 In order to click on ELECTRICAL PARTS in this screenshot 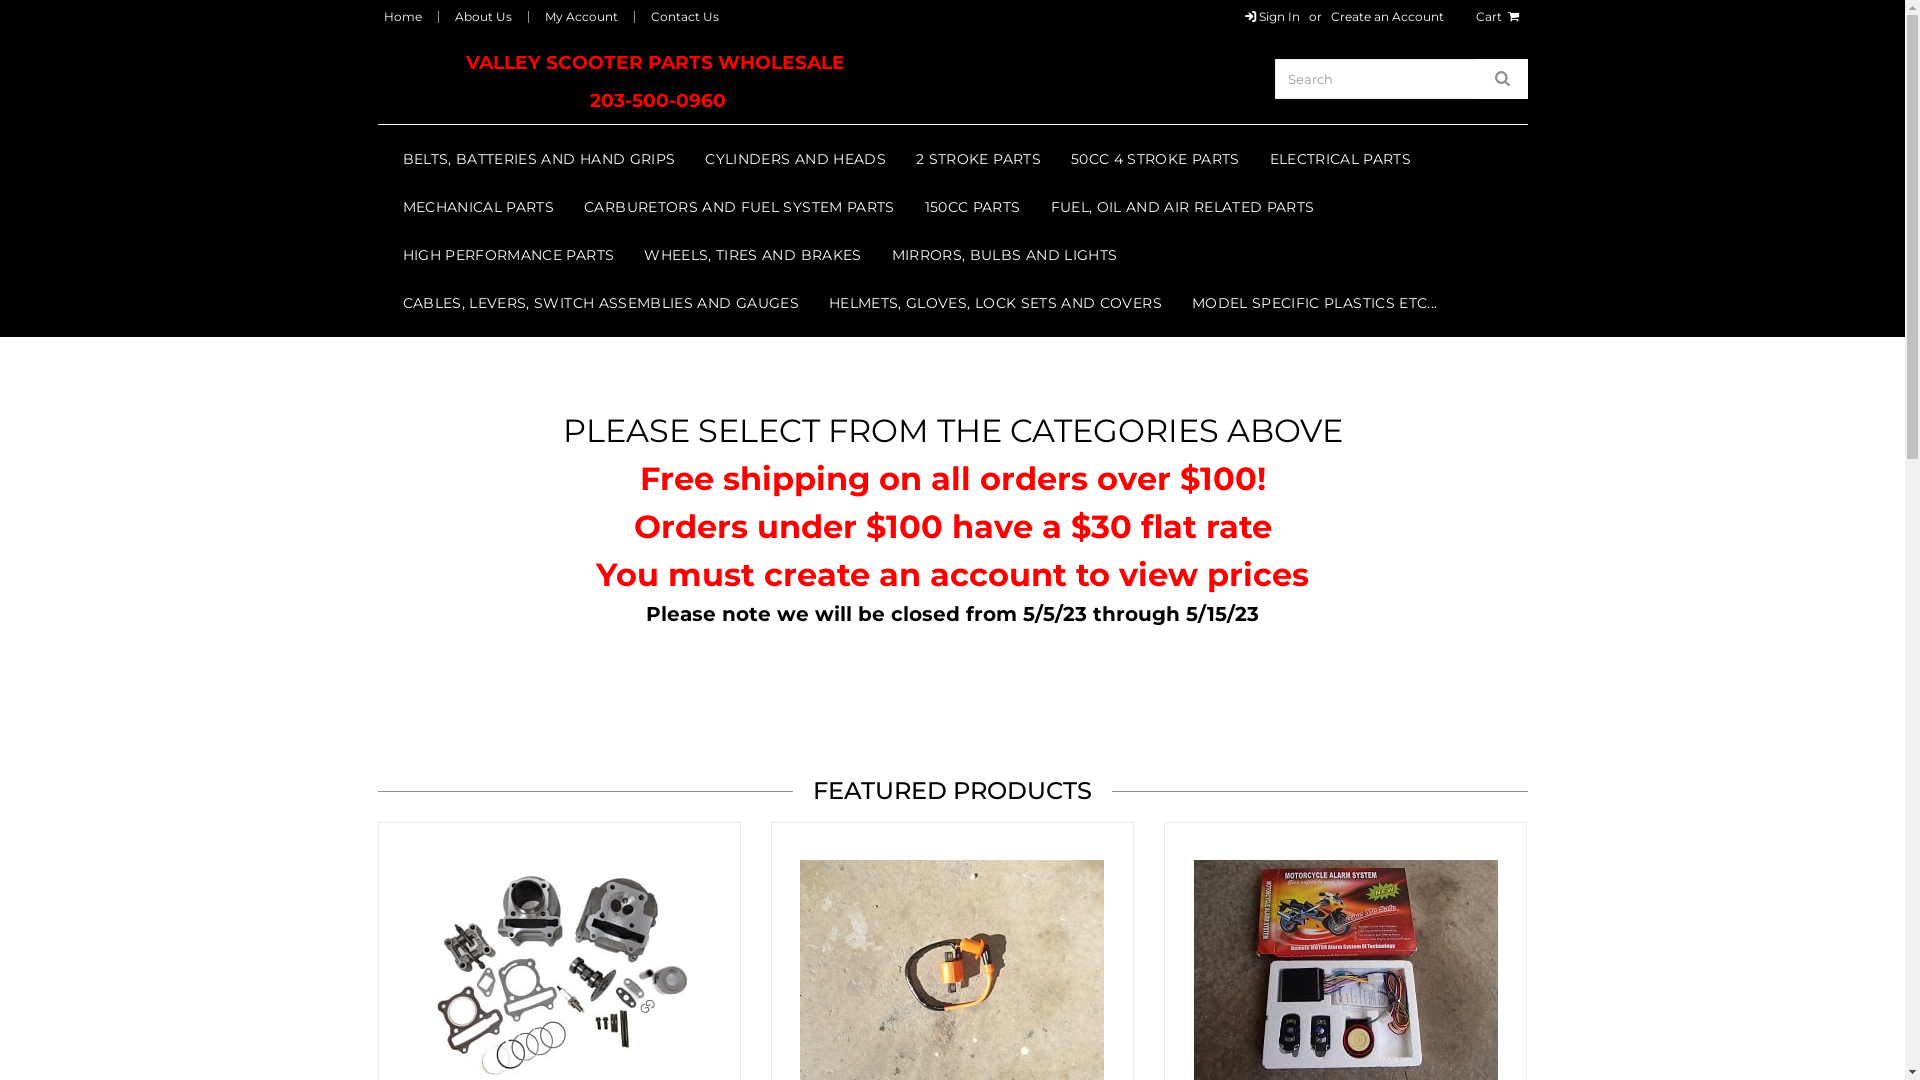, I will do `click(1341, 159)`.